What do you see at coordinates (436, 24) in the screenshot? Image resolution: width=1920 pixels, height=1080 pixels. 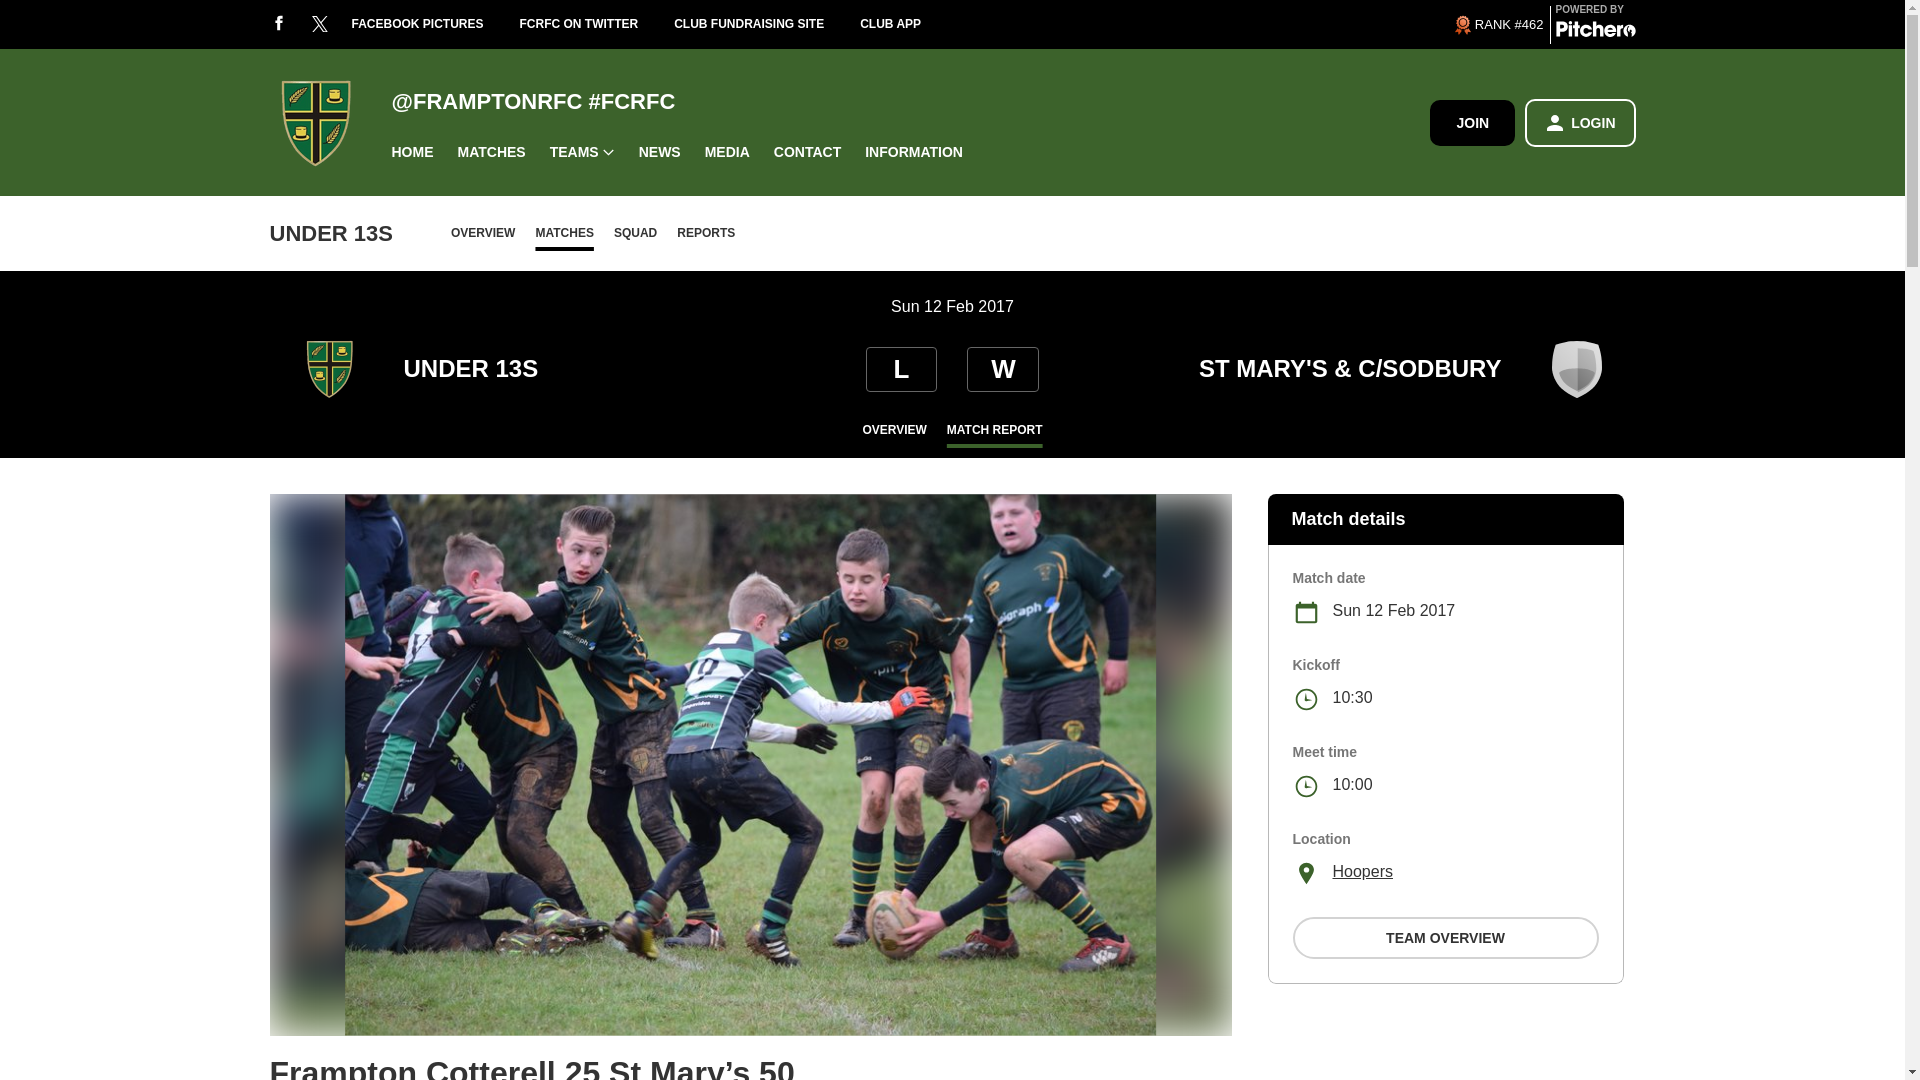 I see `FACEBOOK PICTURES` at bounding box center [436, 24].